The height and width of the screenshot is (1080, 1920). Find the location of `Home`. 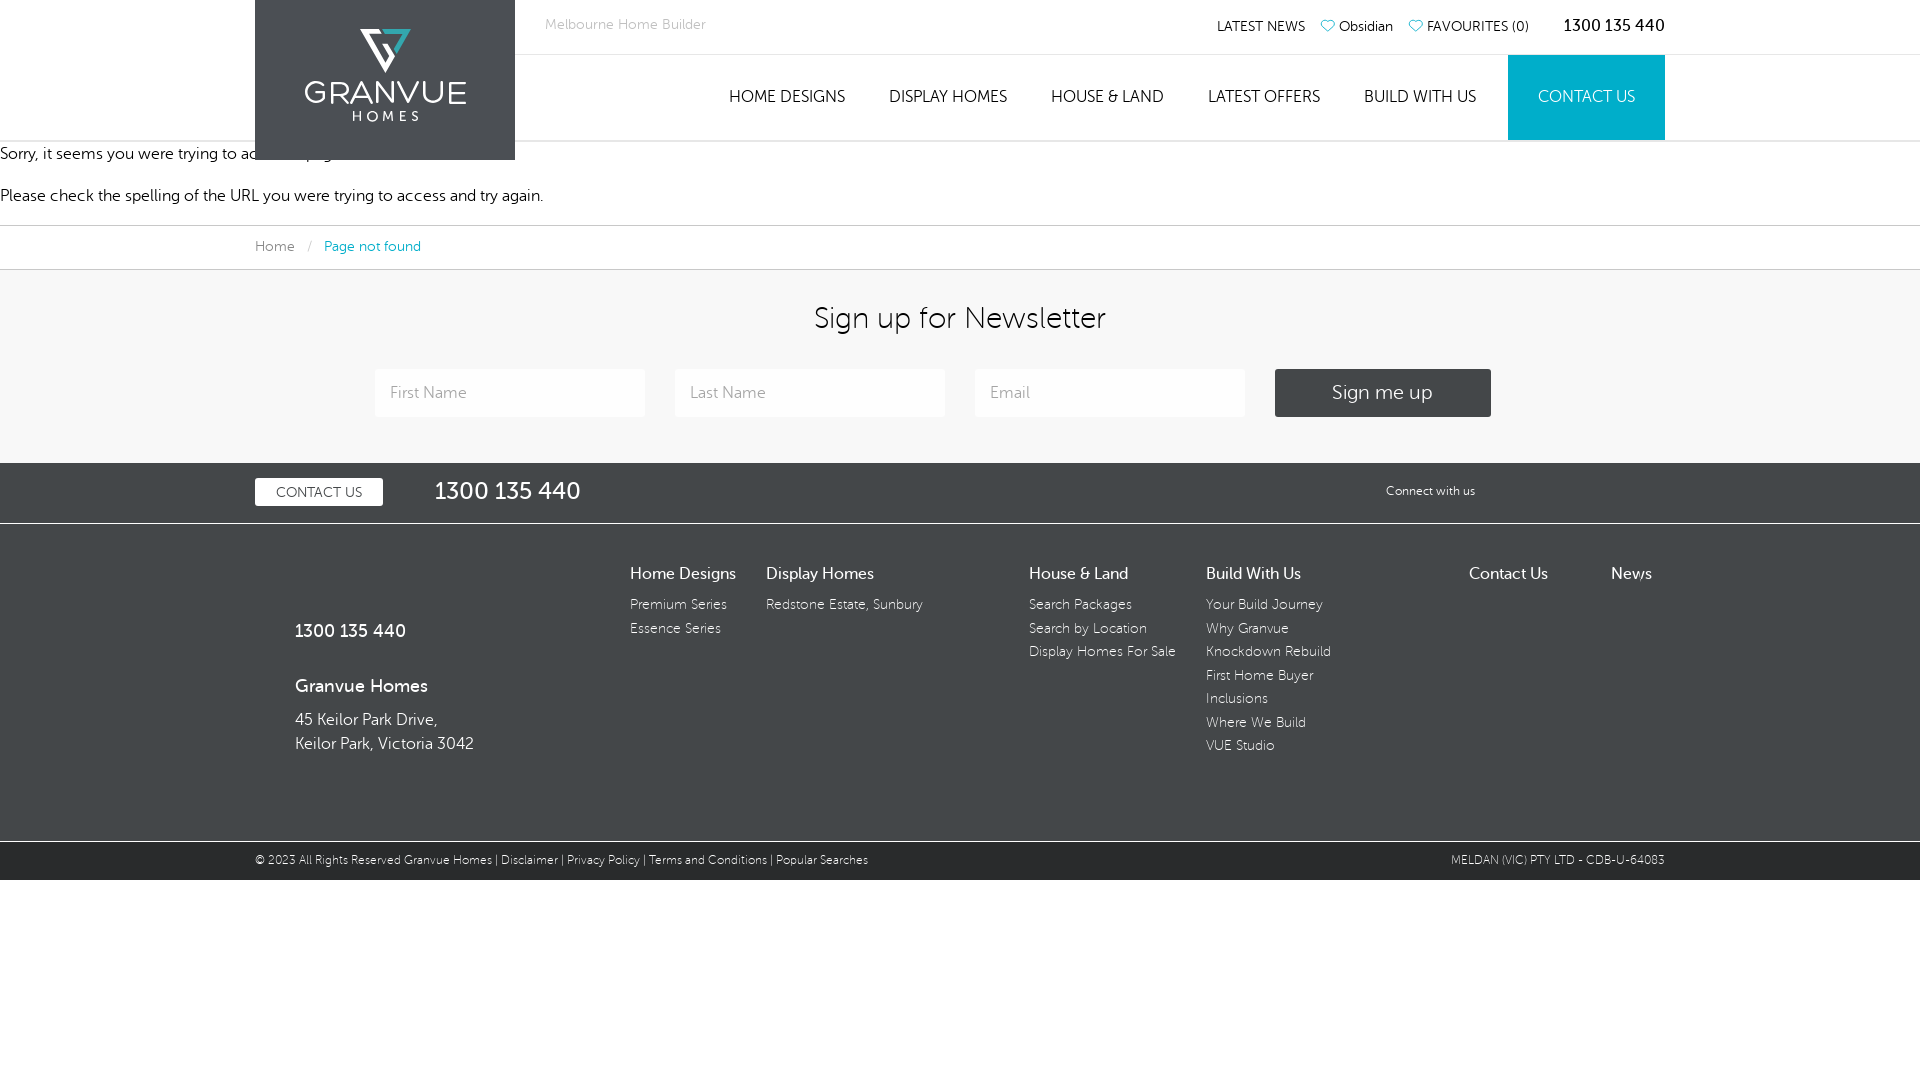

Home is located at coordinates (275, 246).